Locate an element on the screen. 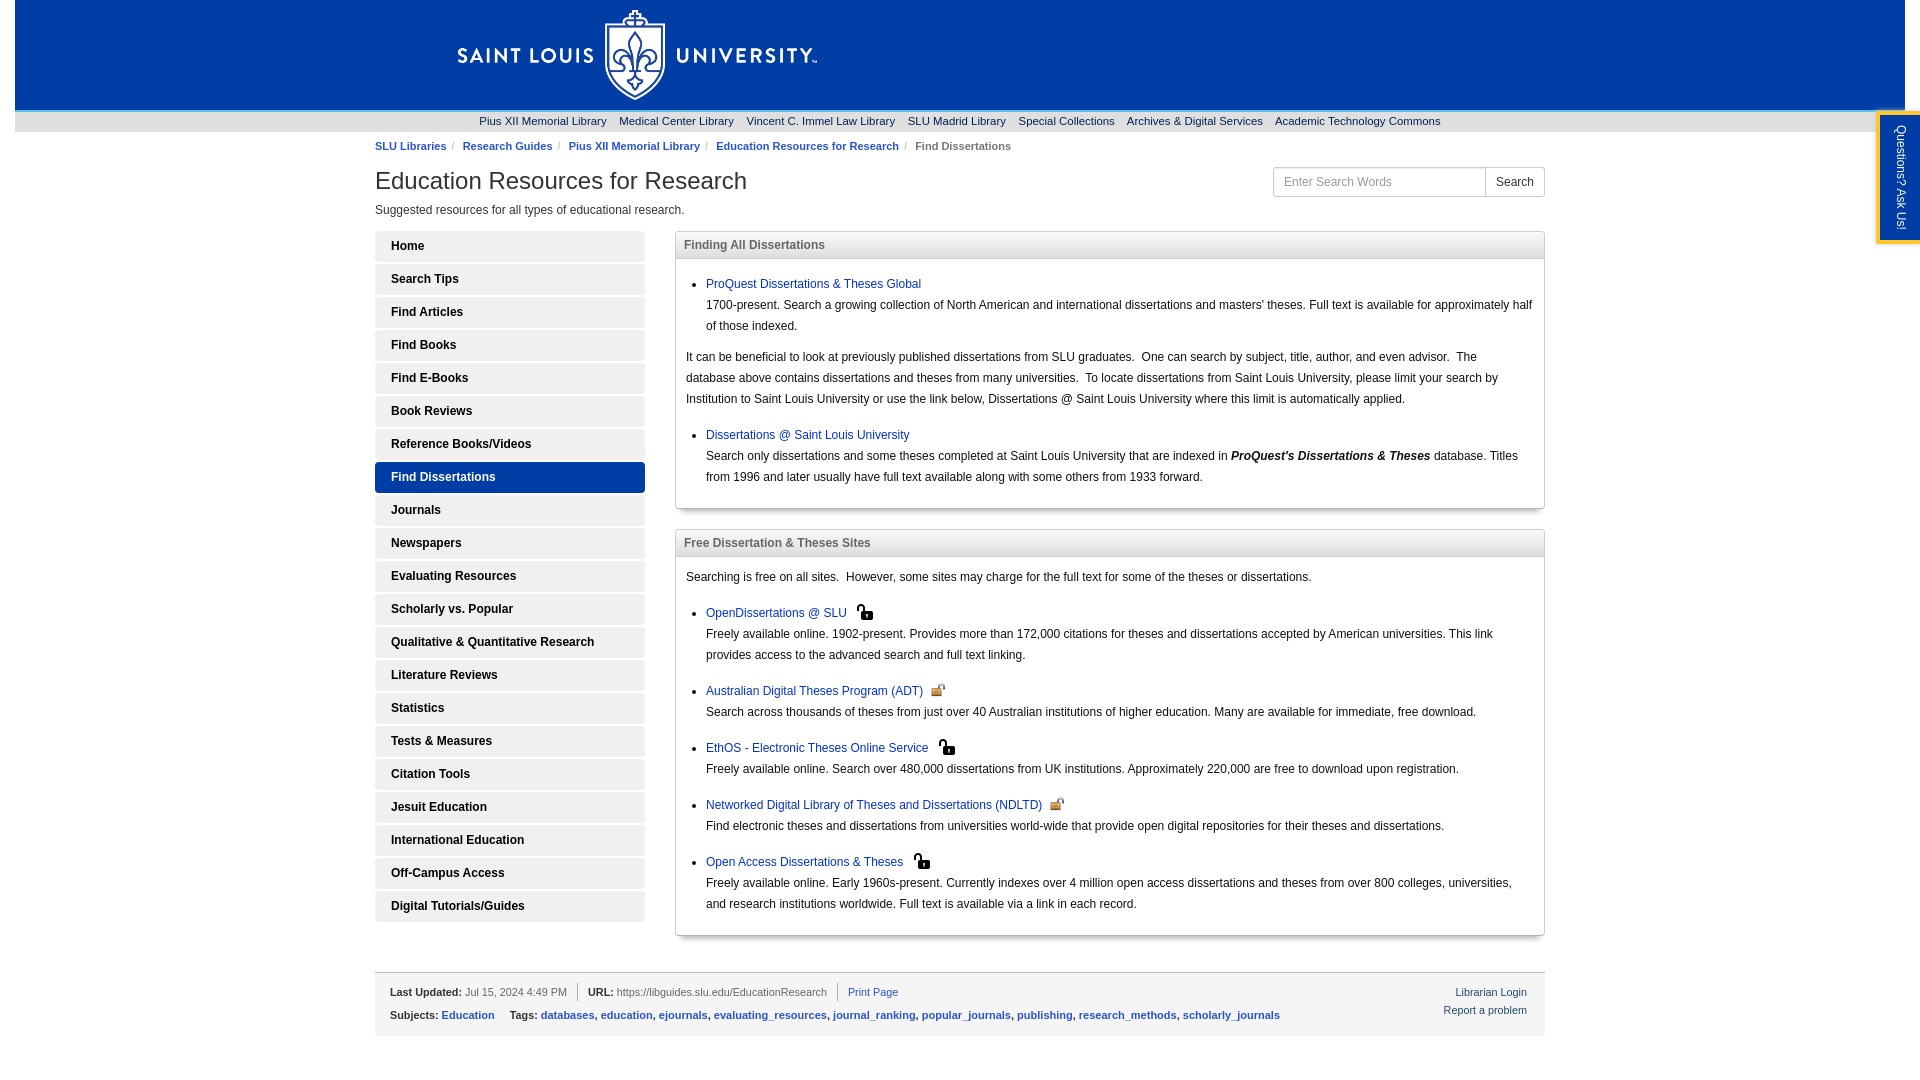 The image size is (1920, 1080). Education Resources for Research is located at coordinates (510, 278).